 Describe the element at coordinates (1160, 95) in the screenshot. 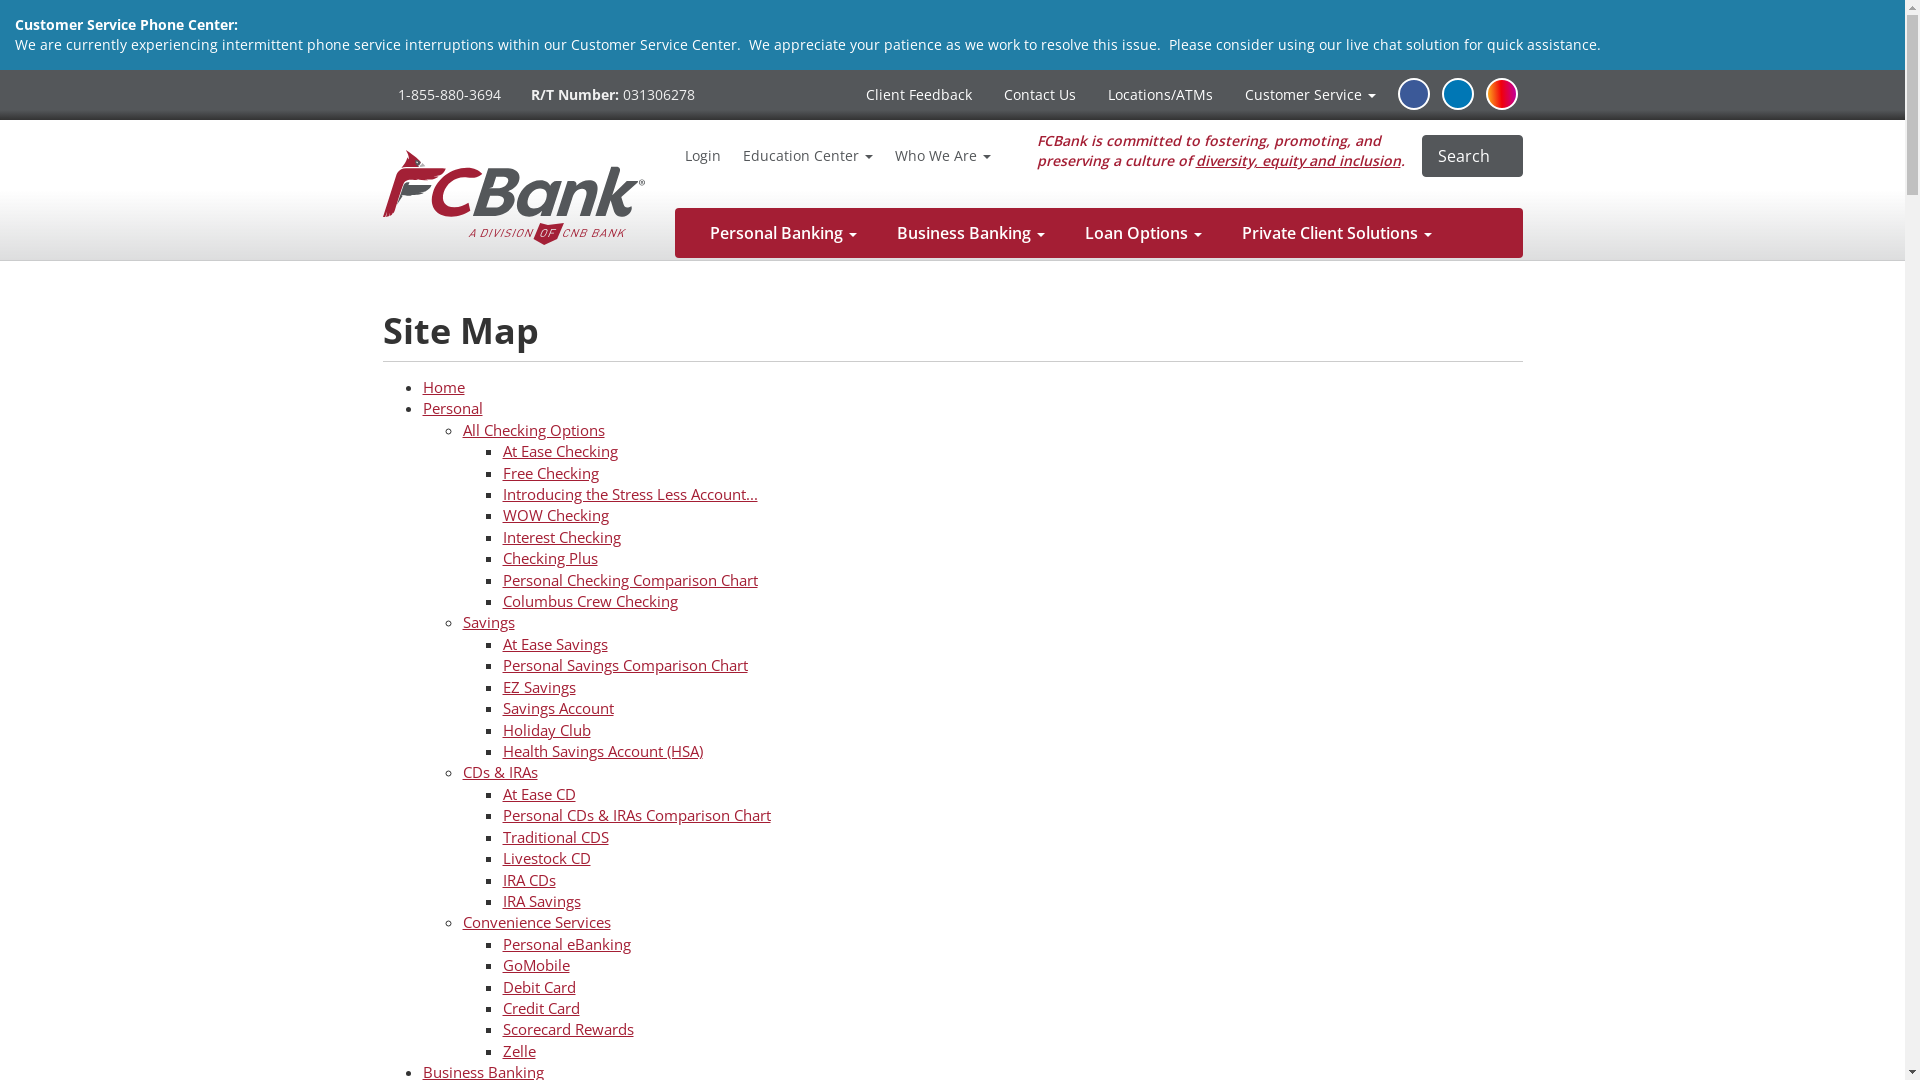

I see `Locations
Locations/ATMs` at that location.